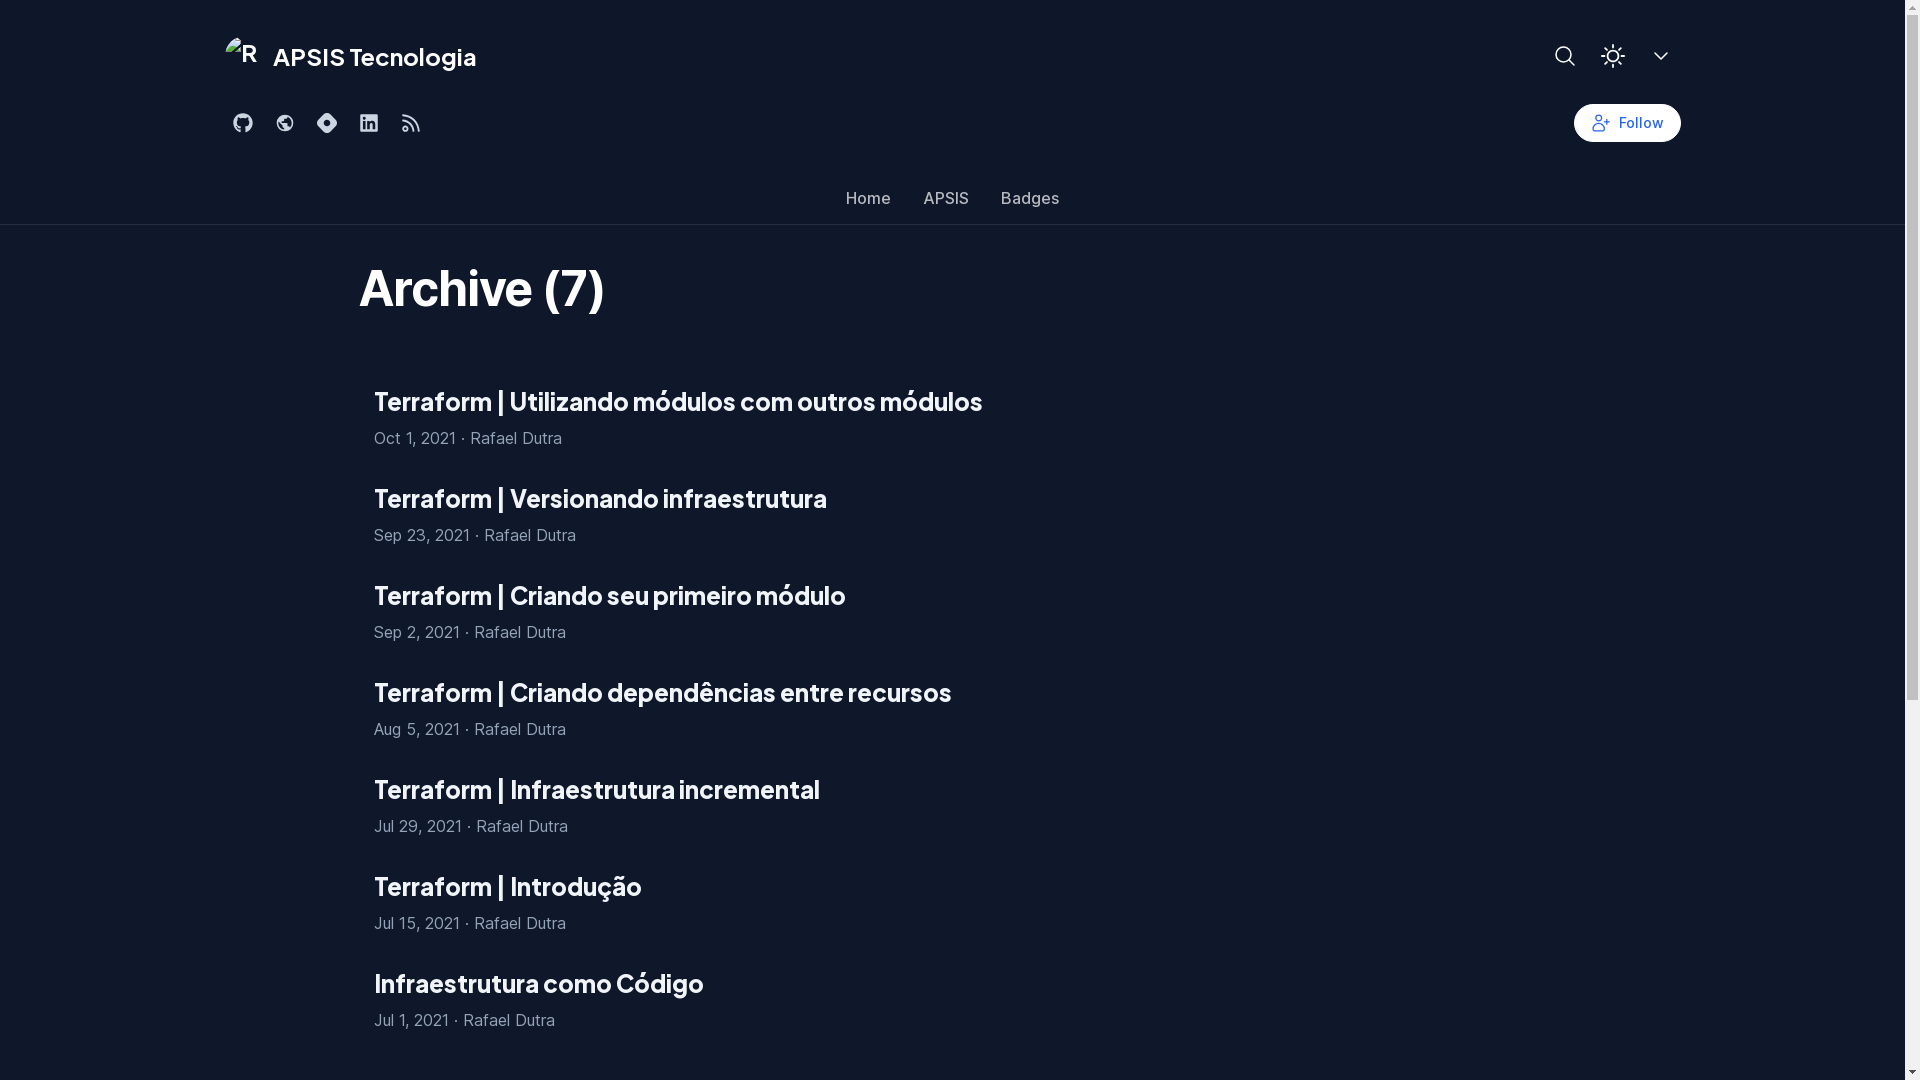  Describe the element at coordinates (530, 535) in the screenshot. I see `Rafael Dutra` at that location.